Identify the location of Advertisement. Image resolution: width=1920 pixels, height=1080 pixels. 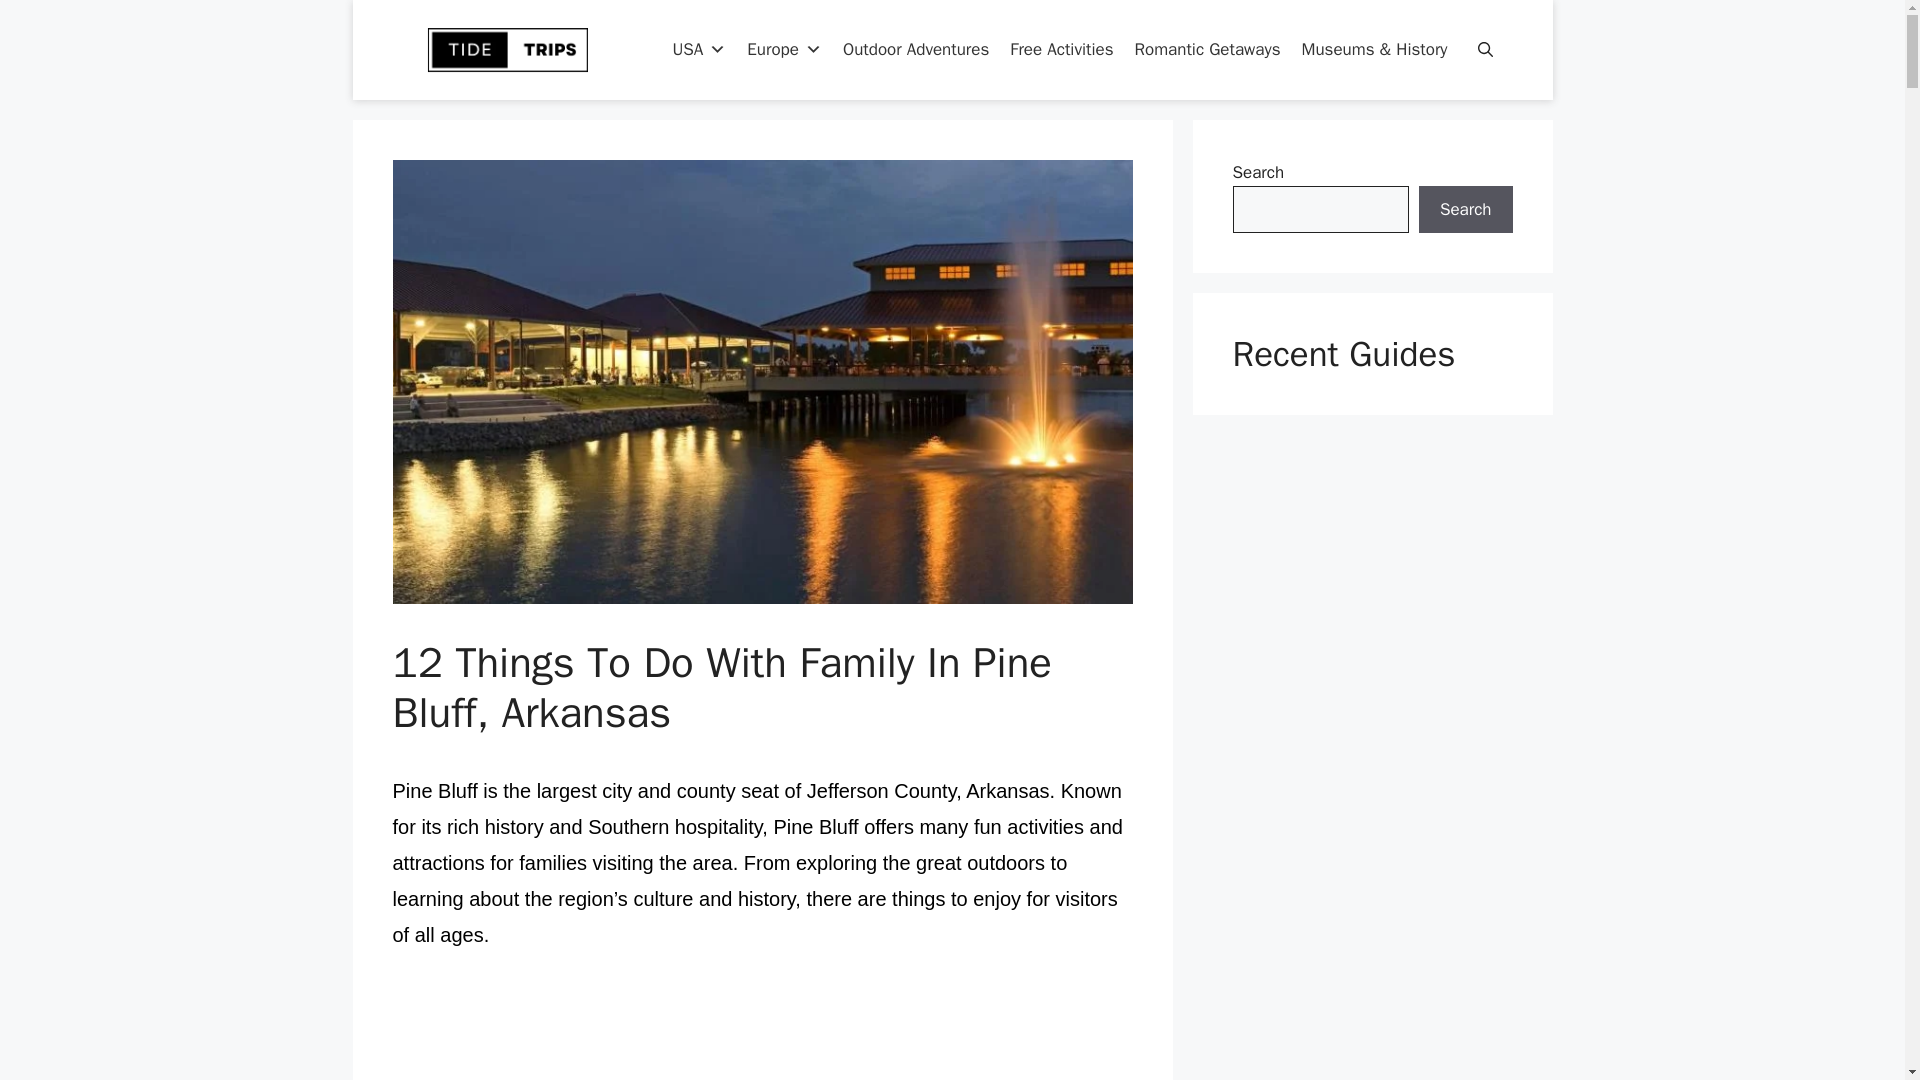
(762, 1031).